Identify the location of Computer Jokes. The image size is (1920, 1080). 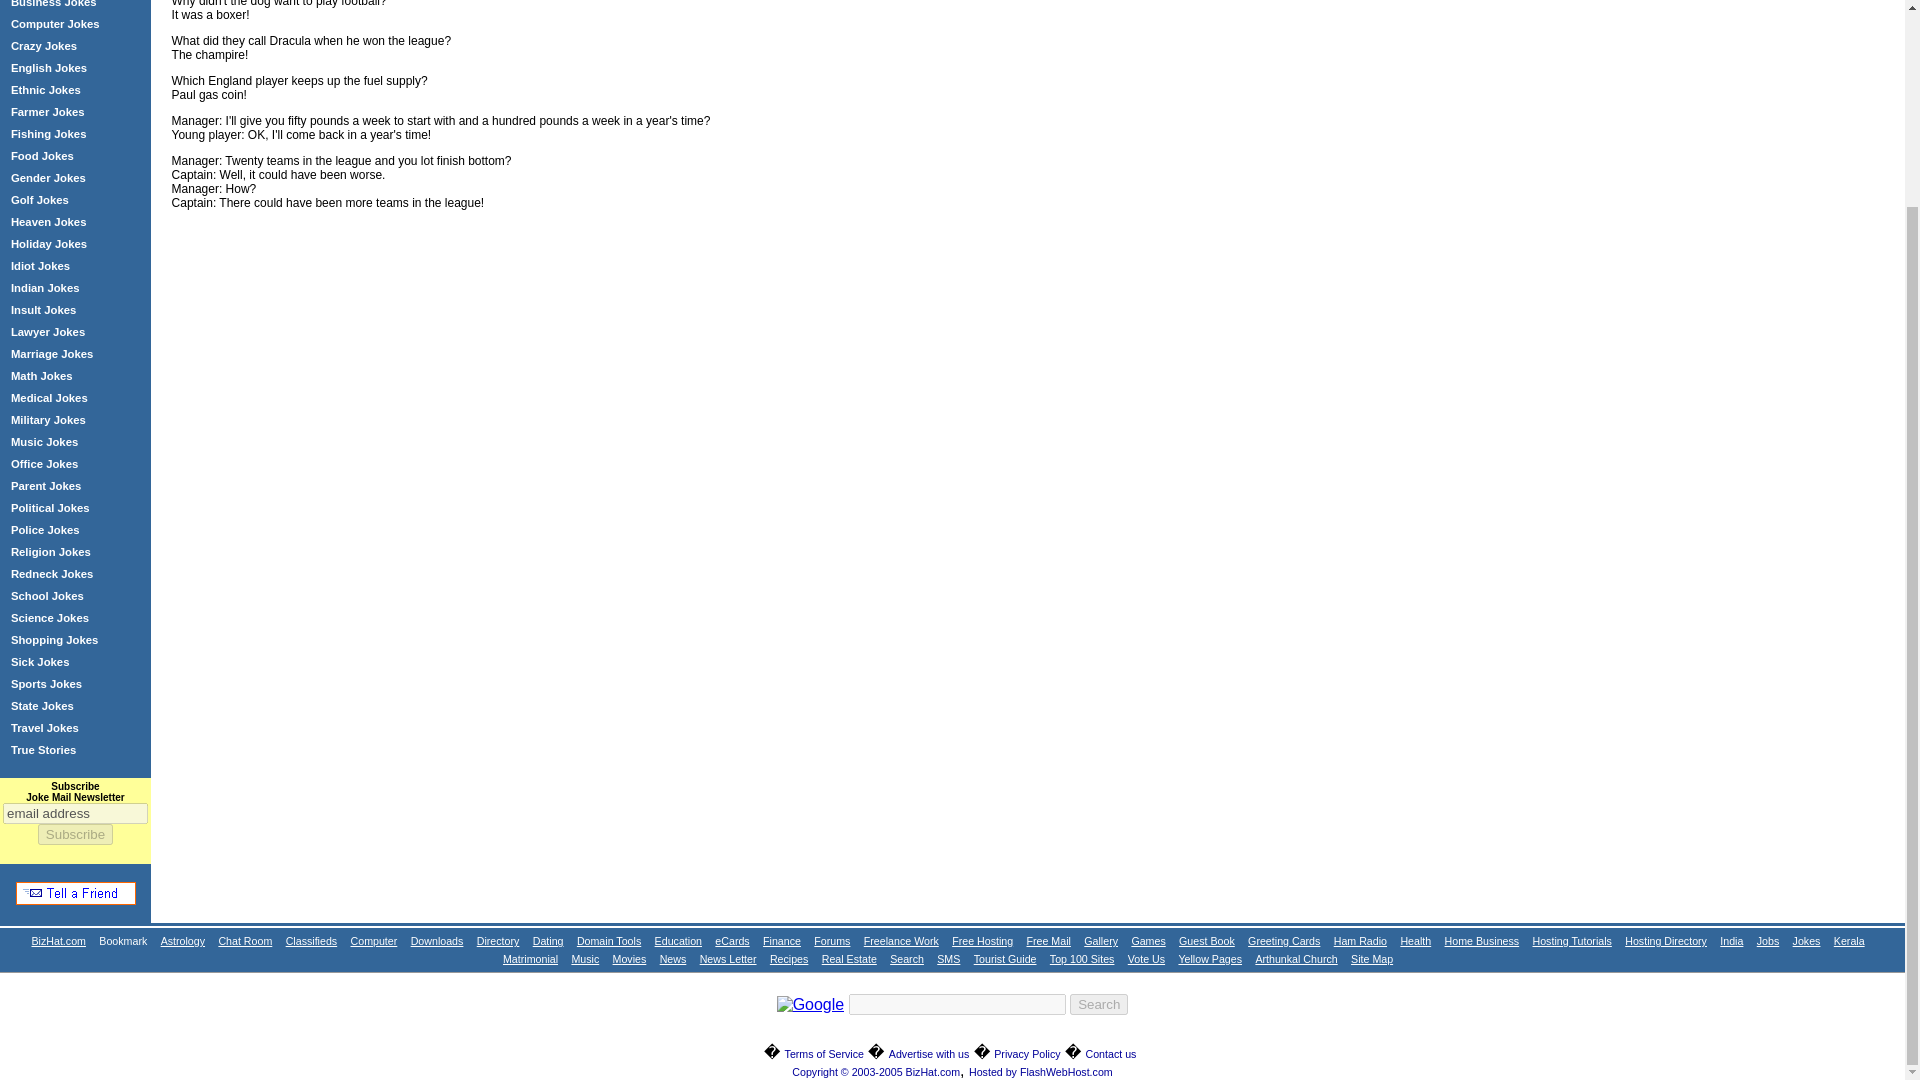
(55, 24).